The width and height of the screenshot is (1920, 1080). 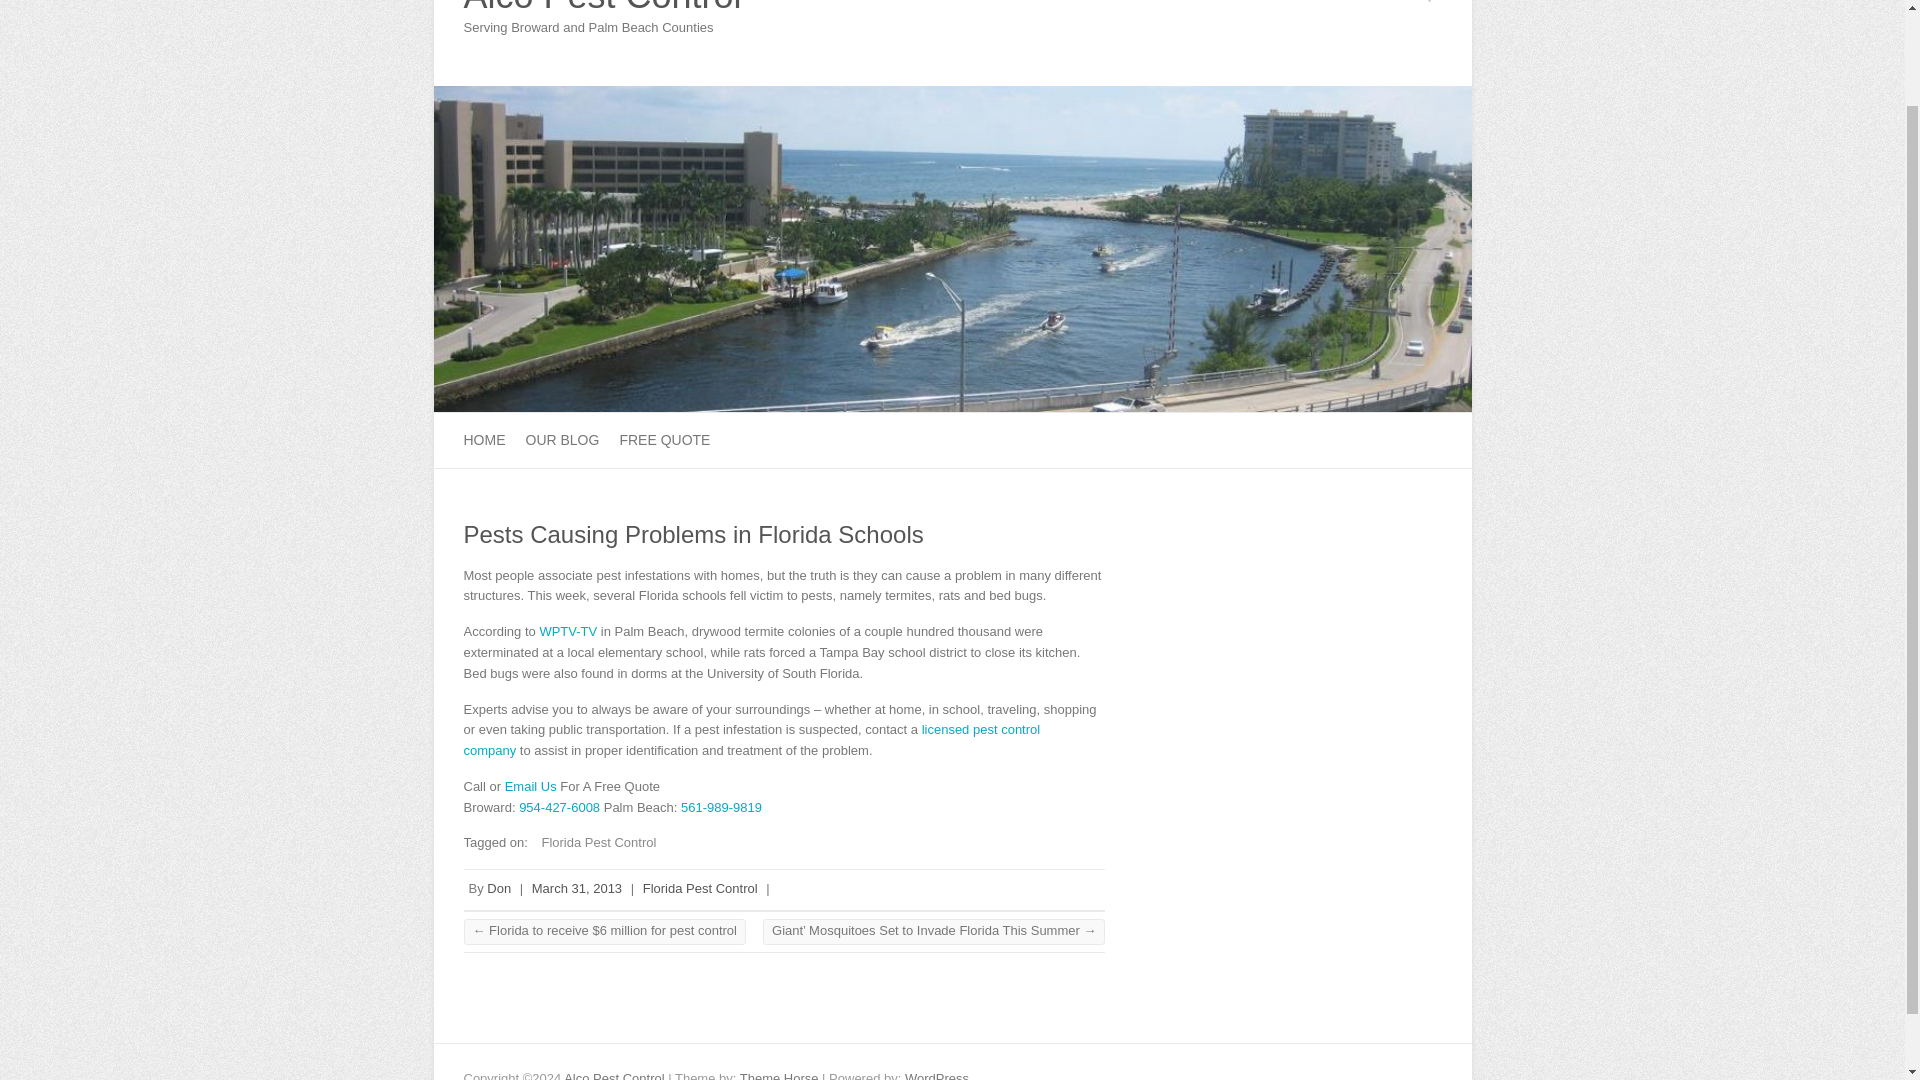 I want to click on Alco Pest Control, so click(x=602, y=10).